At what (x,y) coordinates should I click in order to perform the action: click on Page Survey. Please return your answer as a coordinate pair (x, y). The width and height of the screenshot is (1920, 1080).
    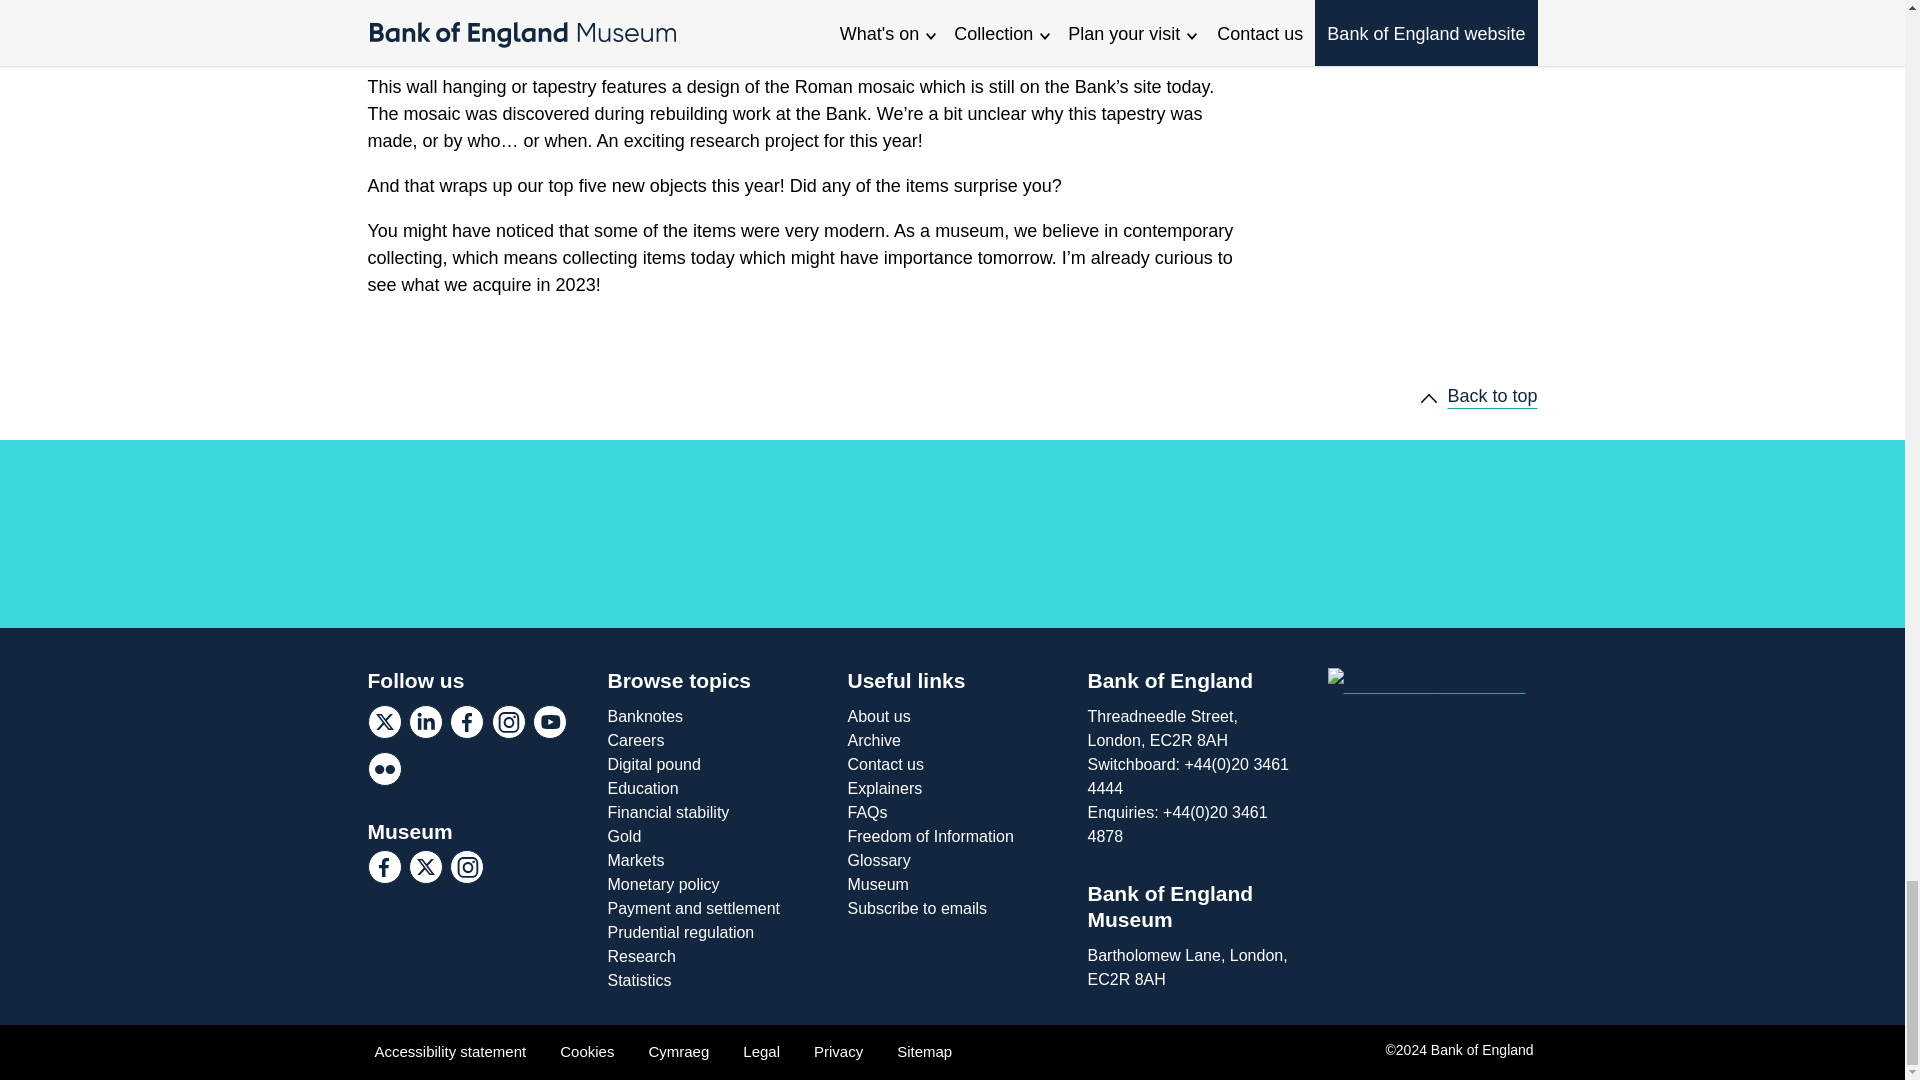
    Looking at the image, I should click on (1388, 535).